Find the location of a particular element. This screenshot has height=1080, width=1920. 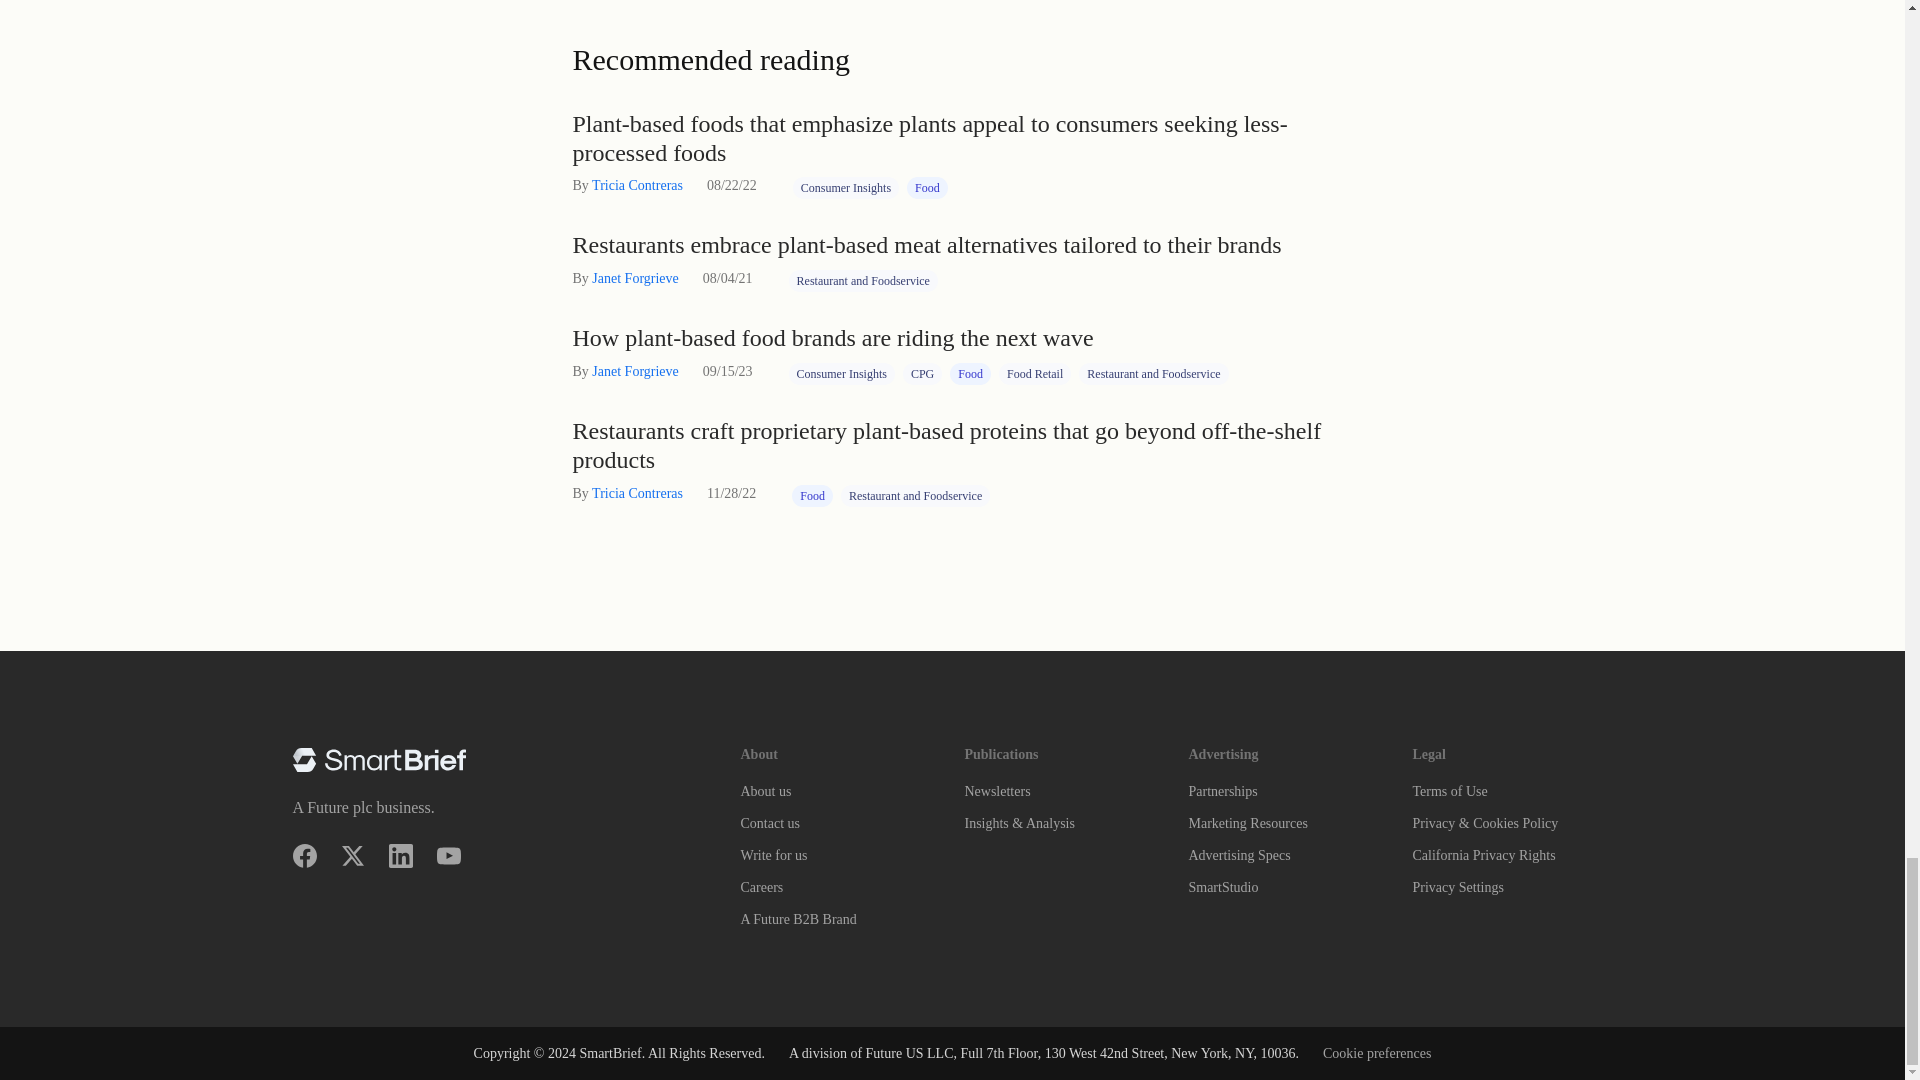

Facebook is located at coordinates (304, 856).